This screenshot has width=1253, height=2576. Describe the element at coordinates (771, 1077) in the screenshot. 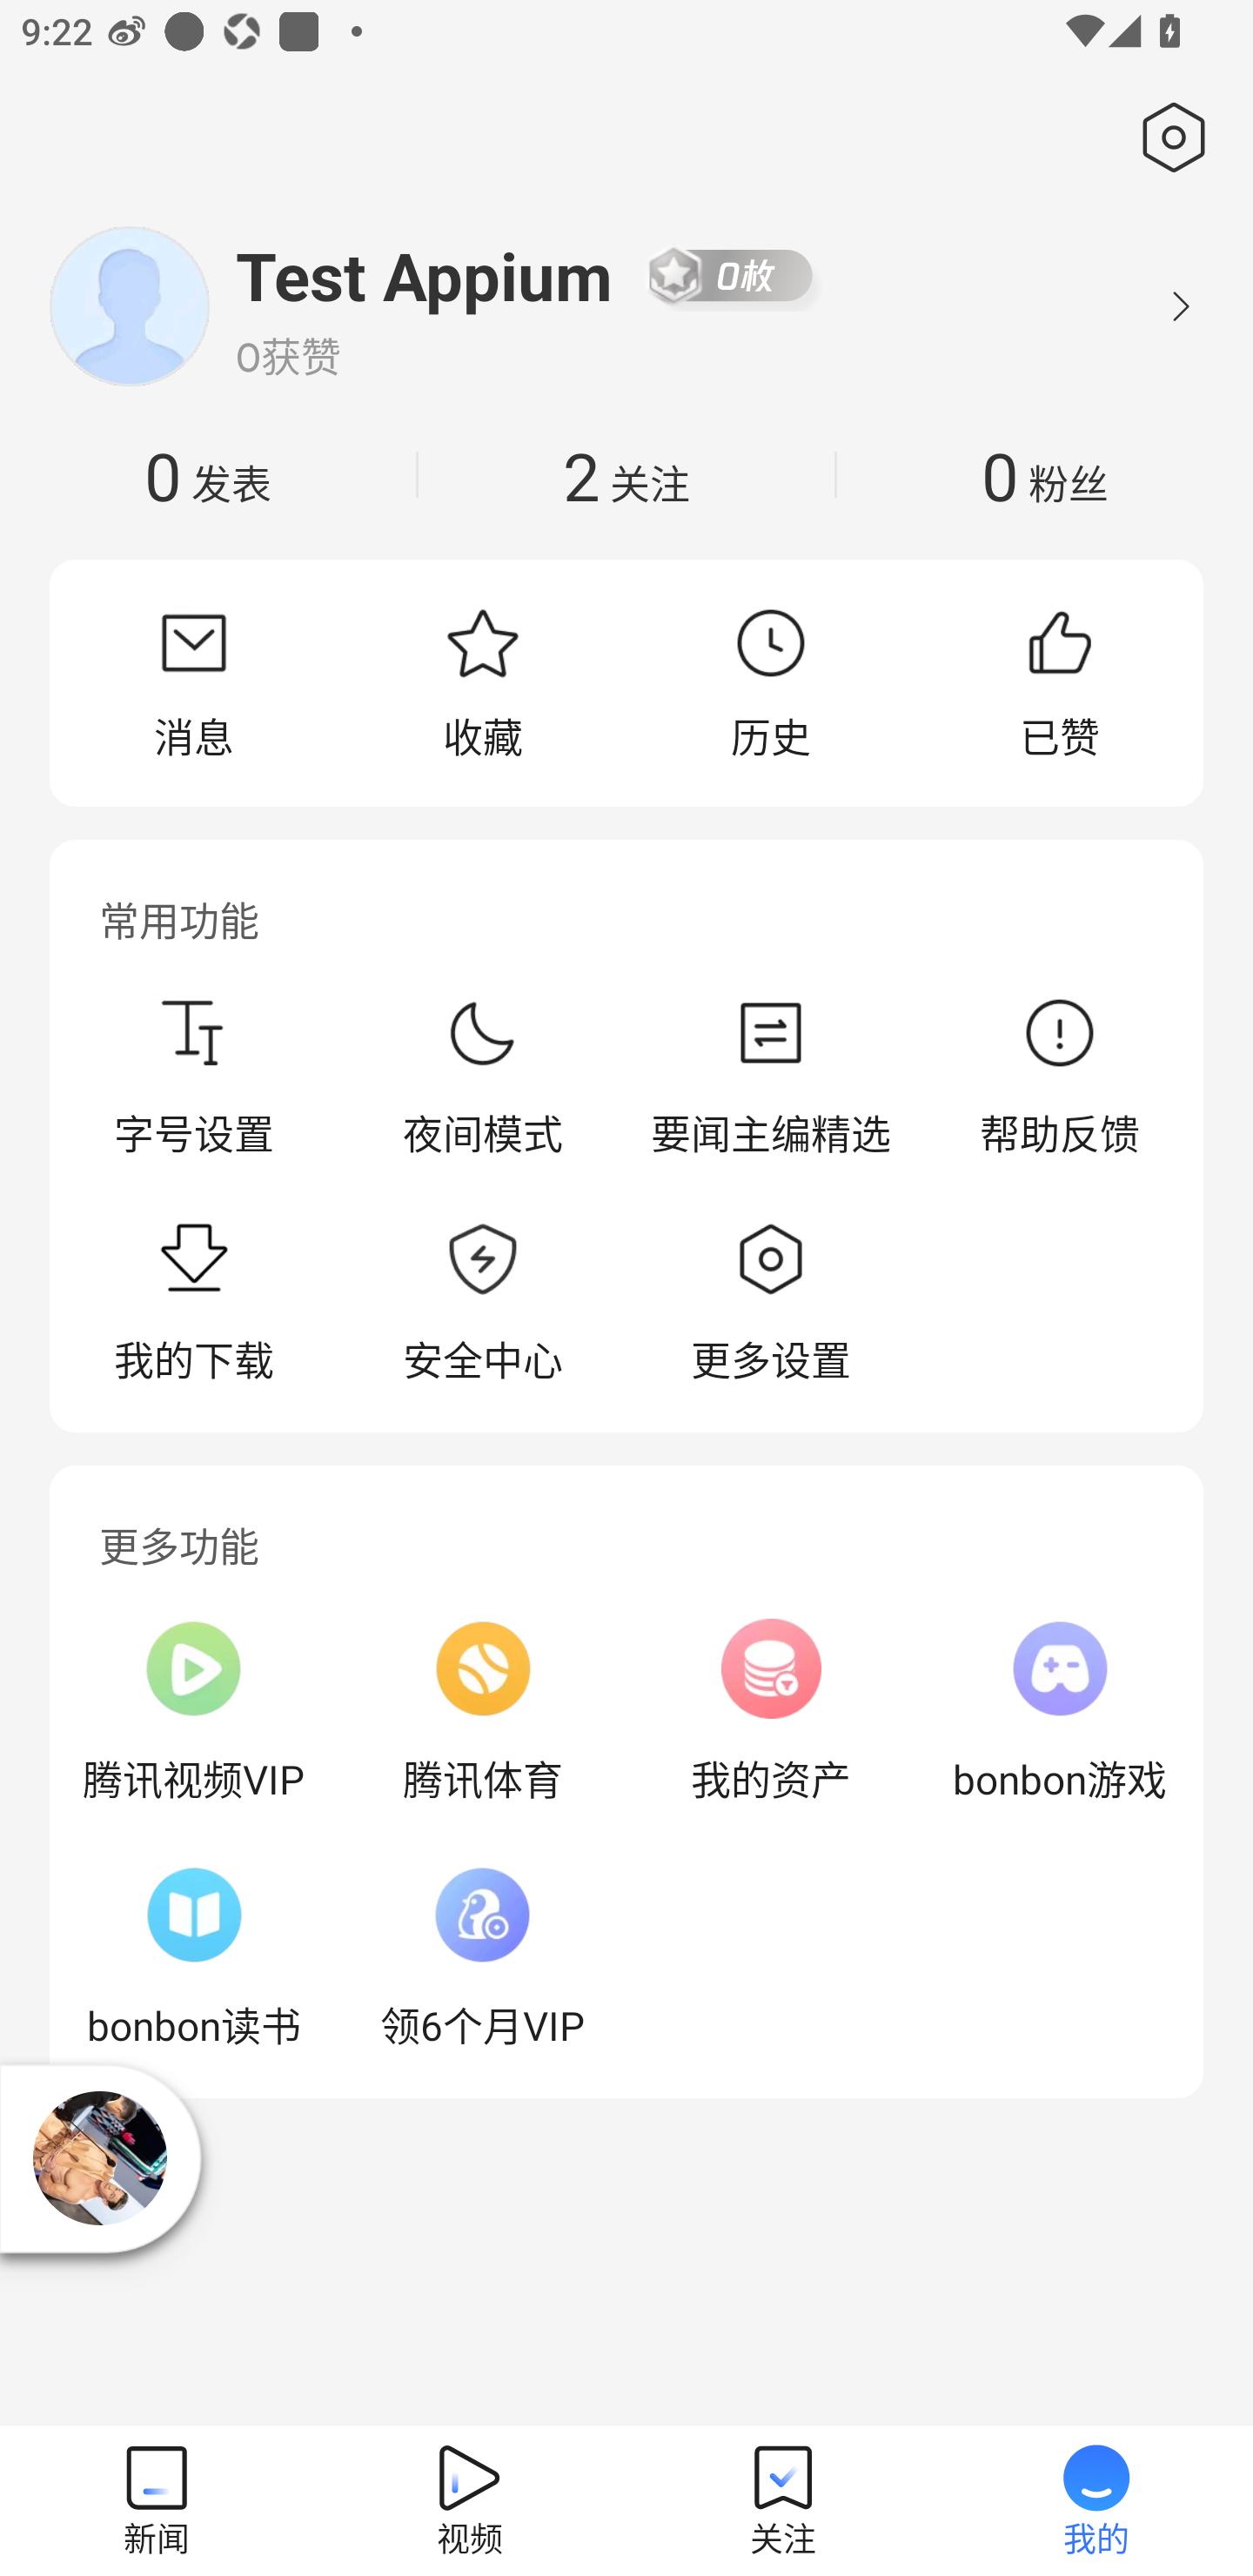

I see `要闻主编精选，可点击` at that location.